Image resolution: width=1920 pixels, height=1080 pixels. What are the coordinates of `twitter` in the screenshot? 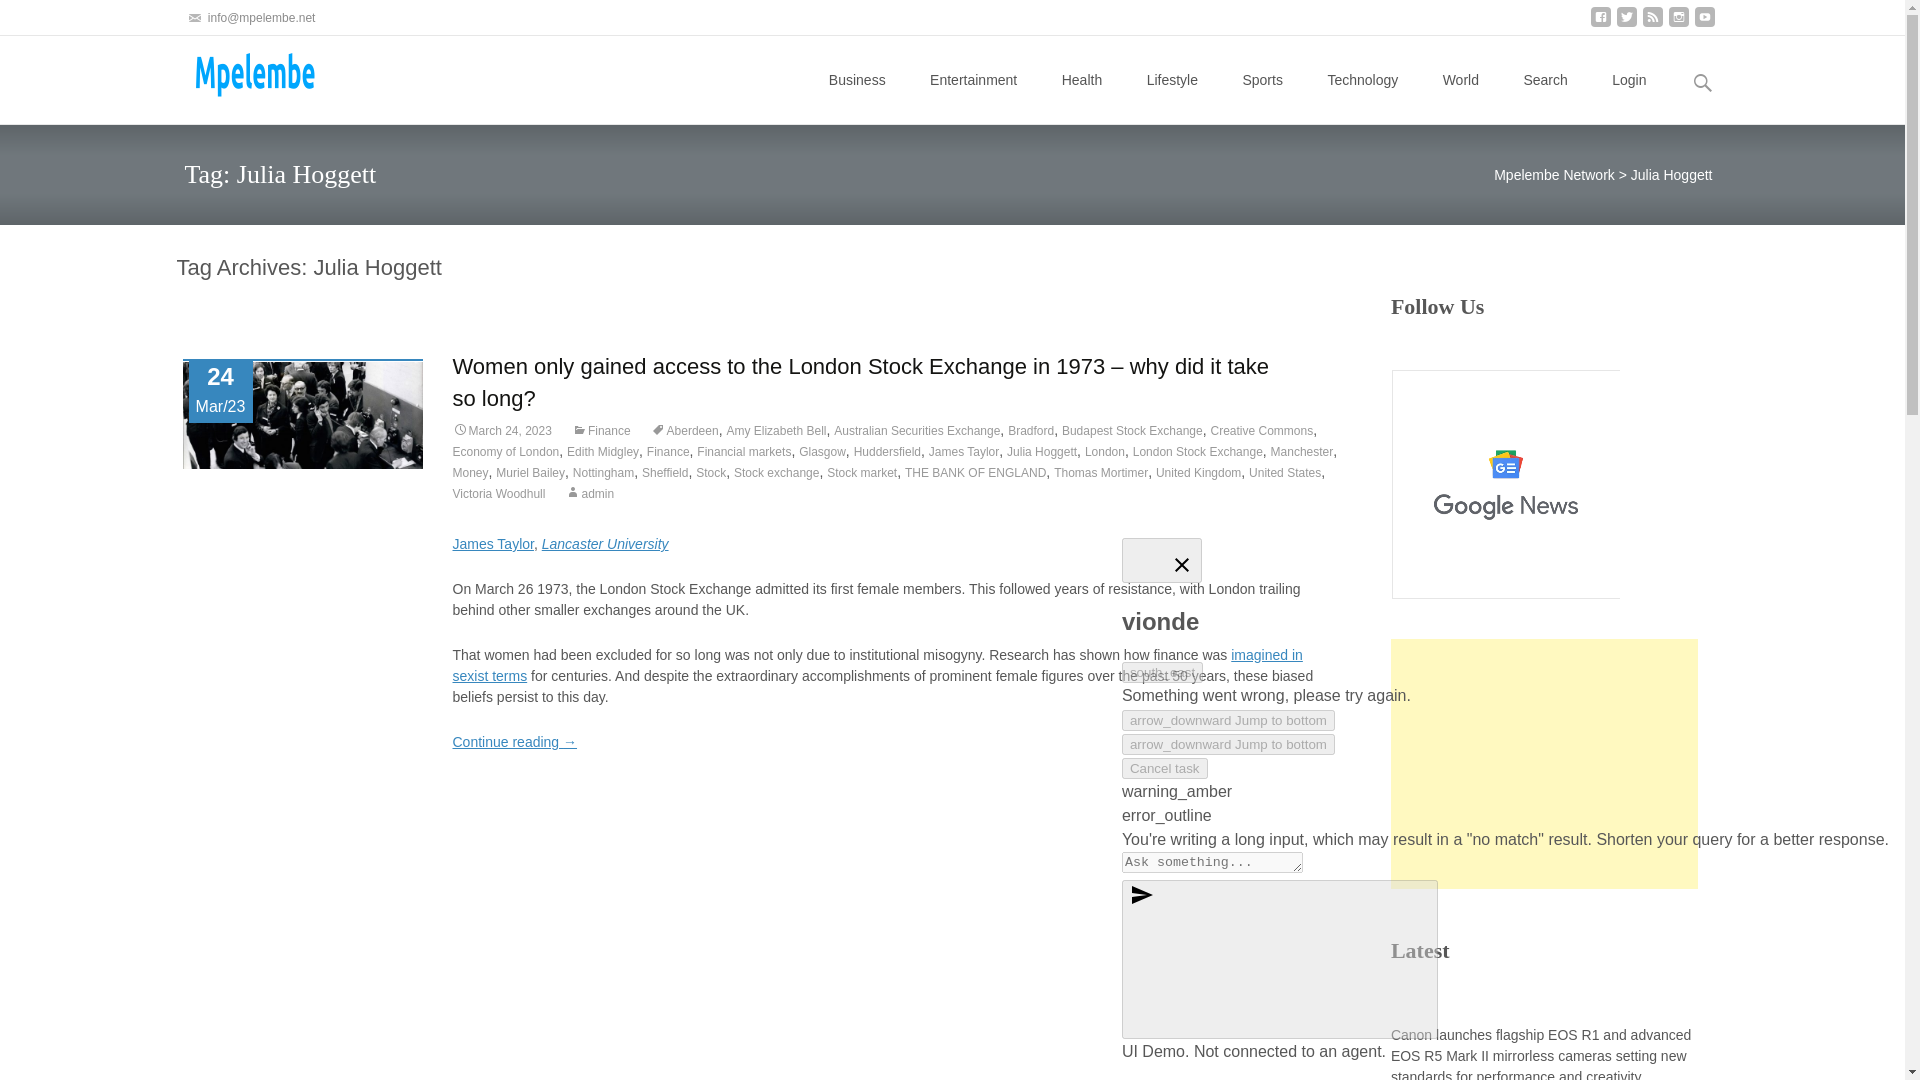 It's located at (1626, 24).